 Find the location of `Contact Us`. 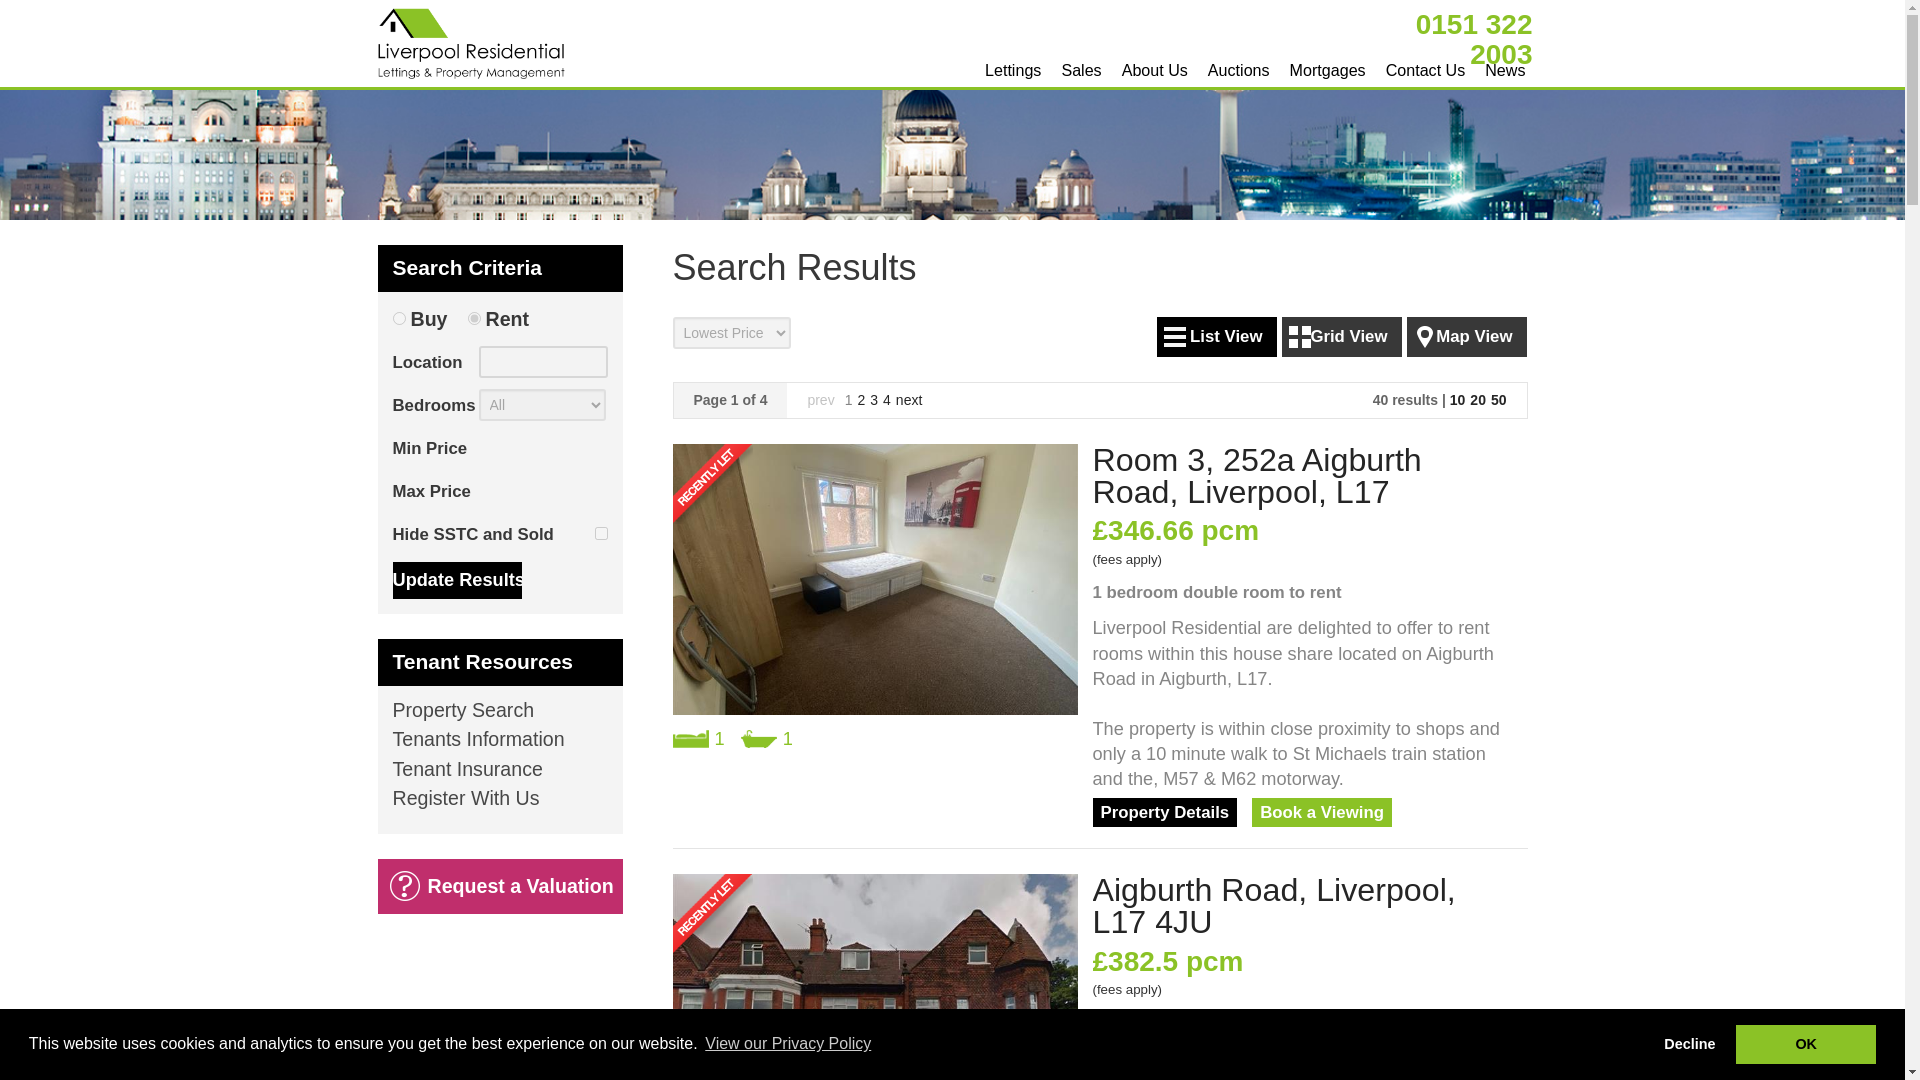

Contact Us is located at coordinates (1426, 69).